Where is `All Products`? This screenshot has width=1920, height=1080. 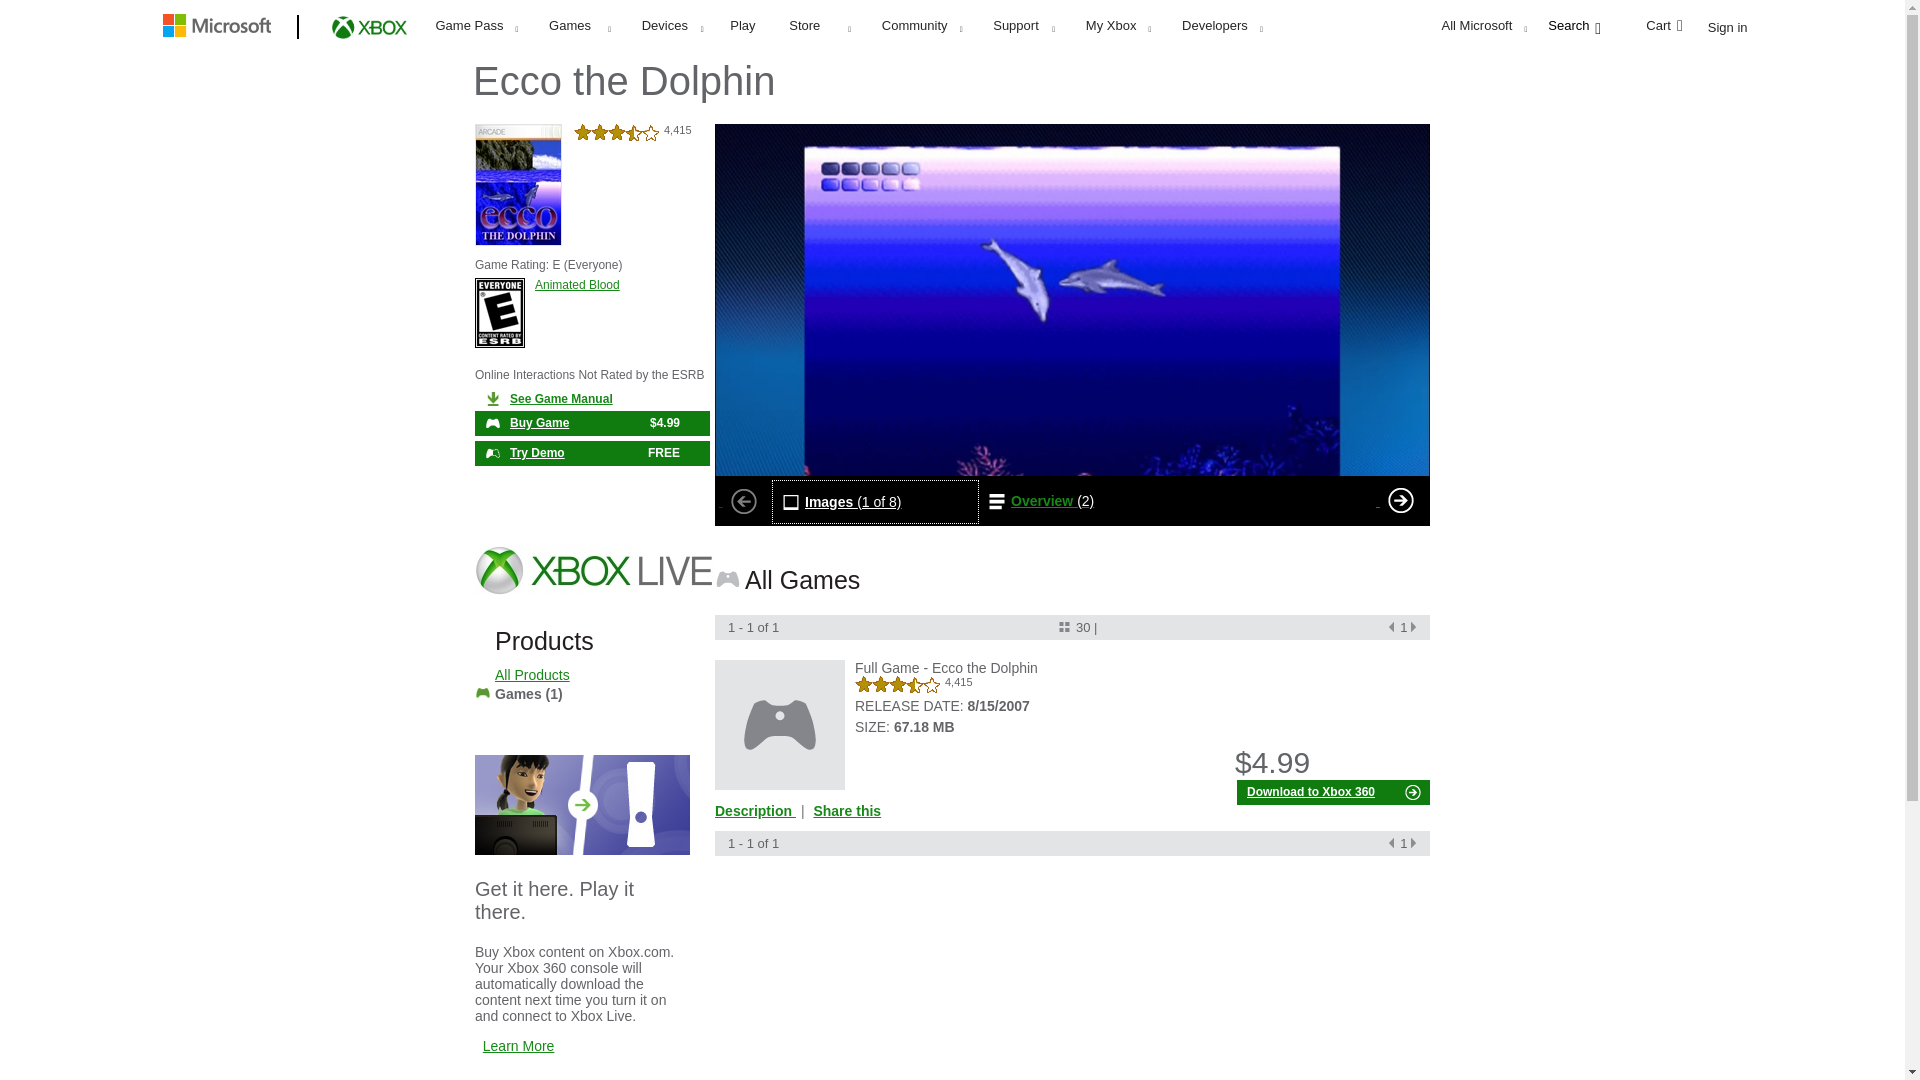
All Products is located at coordinates (532, 674).